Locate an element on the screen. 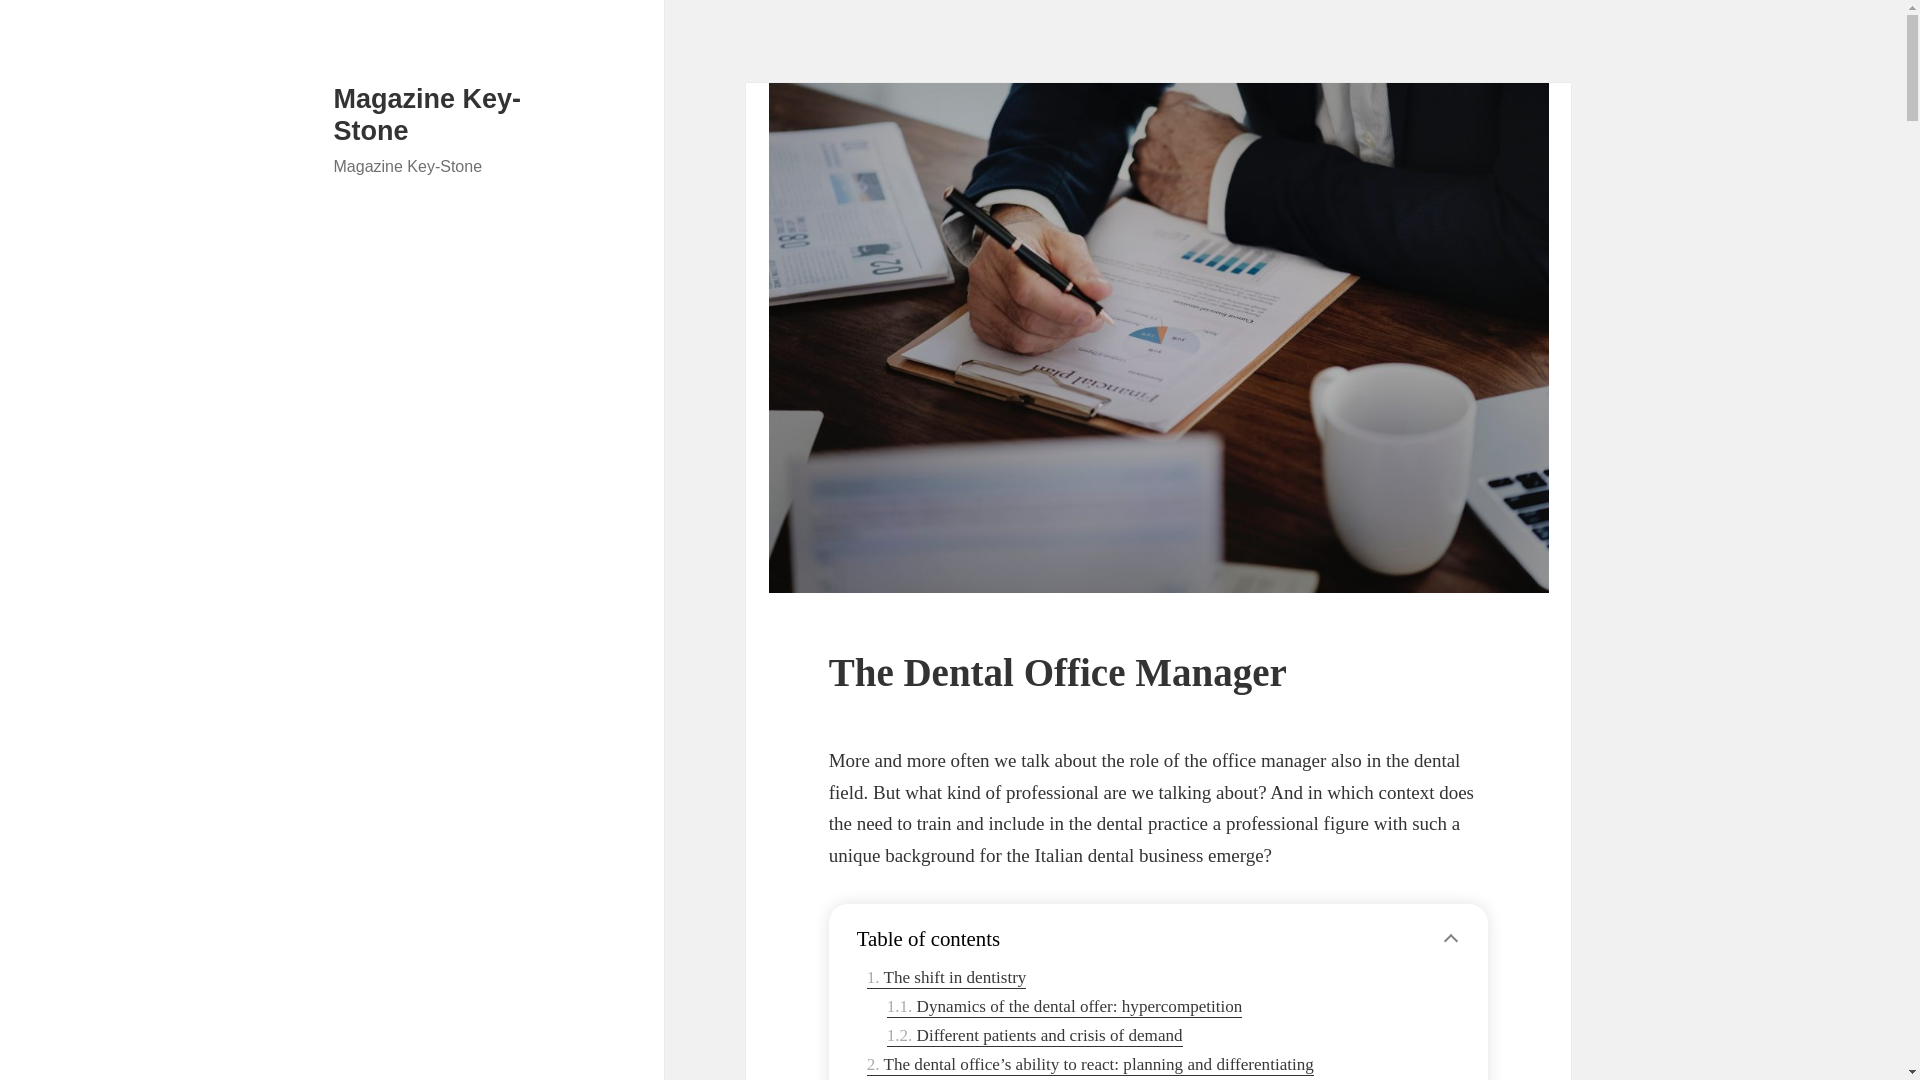 The width and height of the screenshot is (1920, 1080). Magazine Key-Stone is located at coordinates (428, 114).